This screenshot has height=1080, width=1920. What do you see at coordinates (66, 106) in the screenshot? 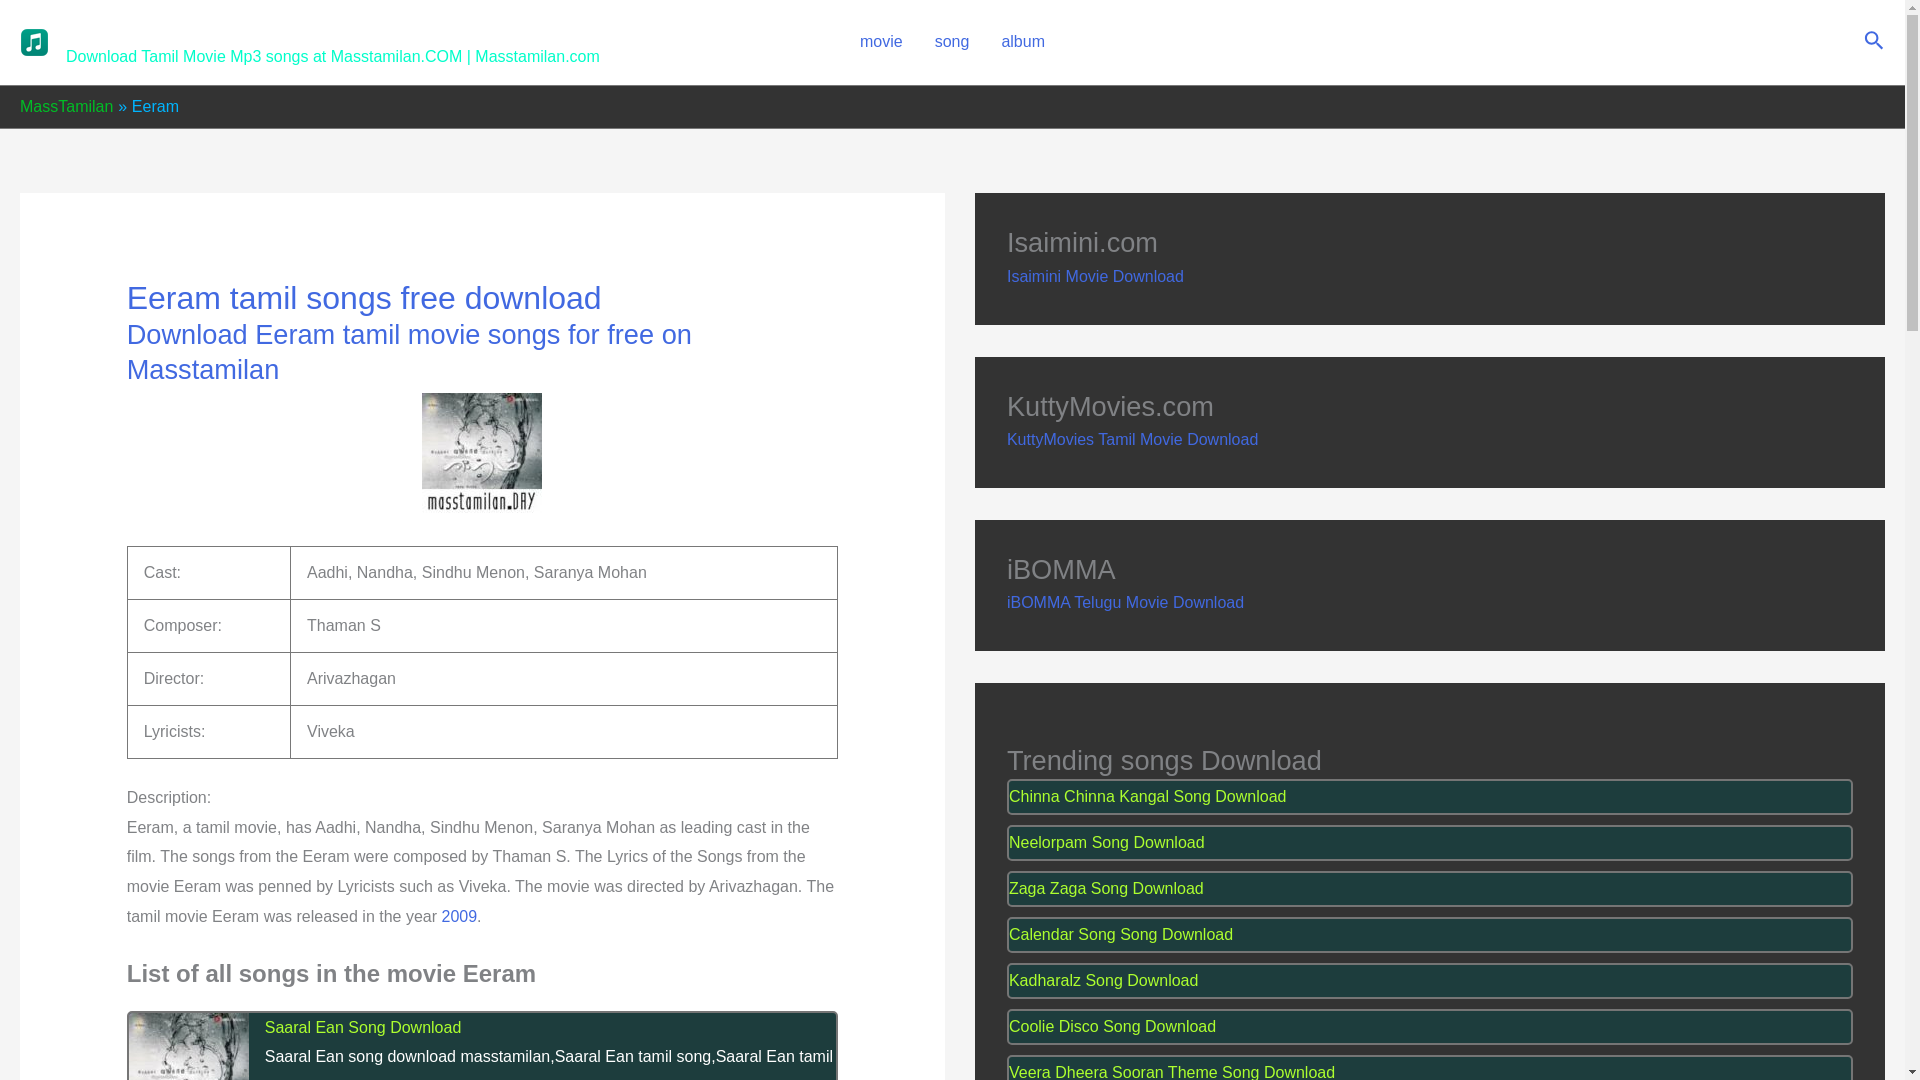
I see `MassTamilan` at bounding box center [66, 106].